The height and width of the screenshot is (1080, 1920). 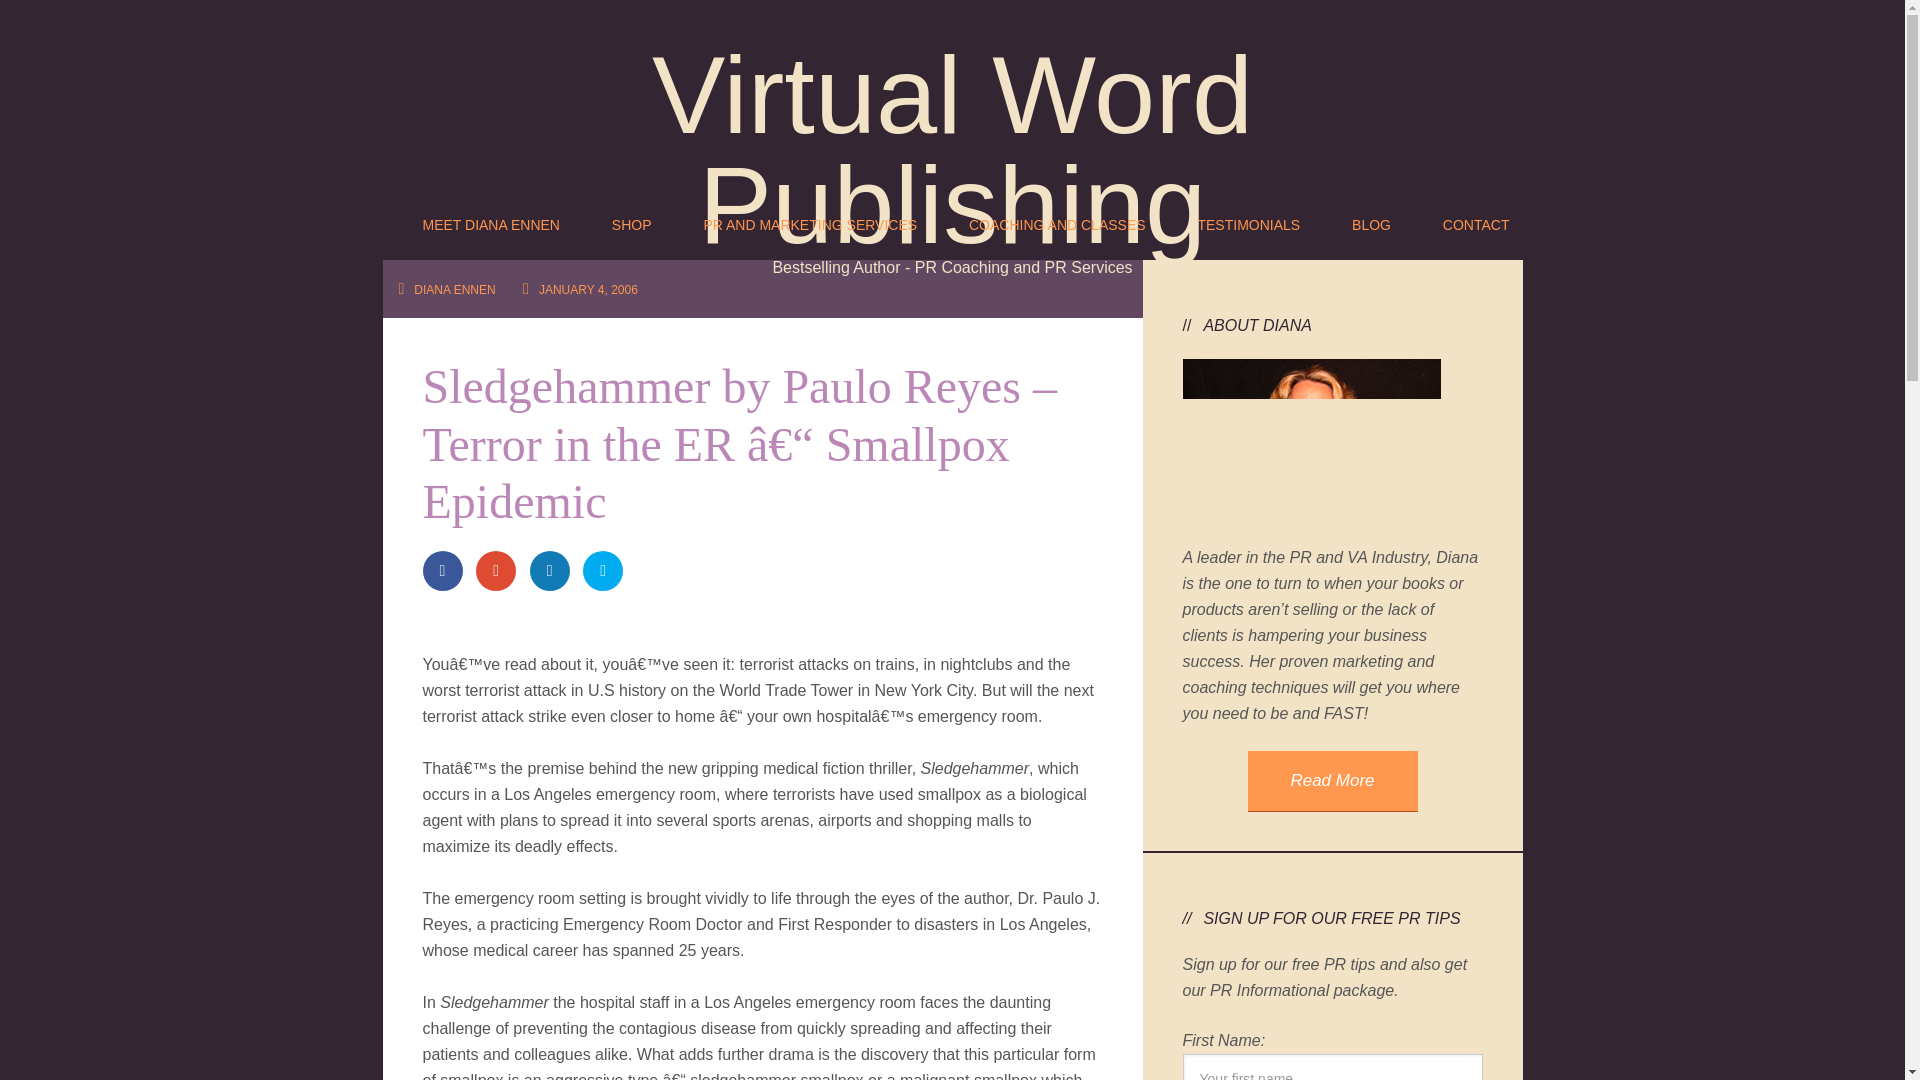 What do you see at coordinates (490, 219) in the screenshot?
I see `MEET DIANA ENNEN` at bounding box center [490, 219].